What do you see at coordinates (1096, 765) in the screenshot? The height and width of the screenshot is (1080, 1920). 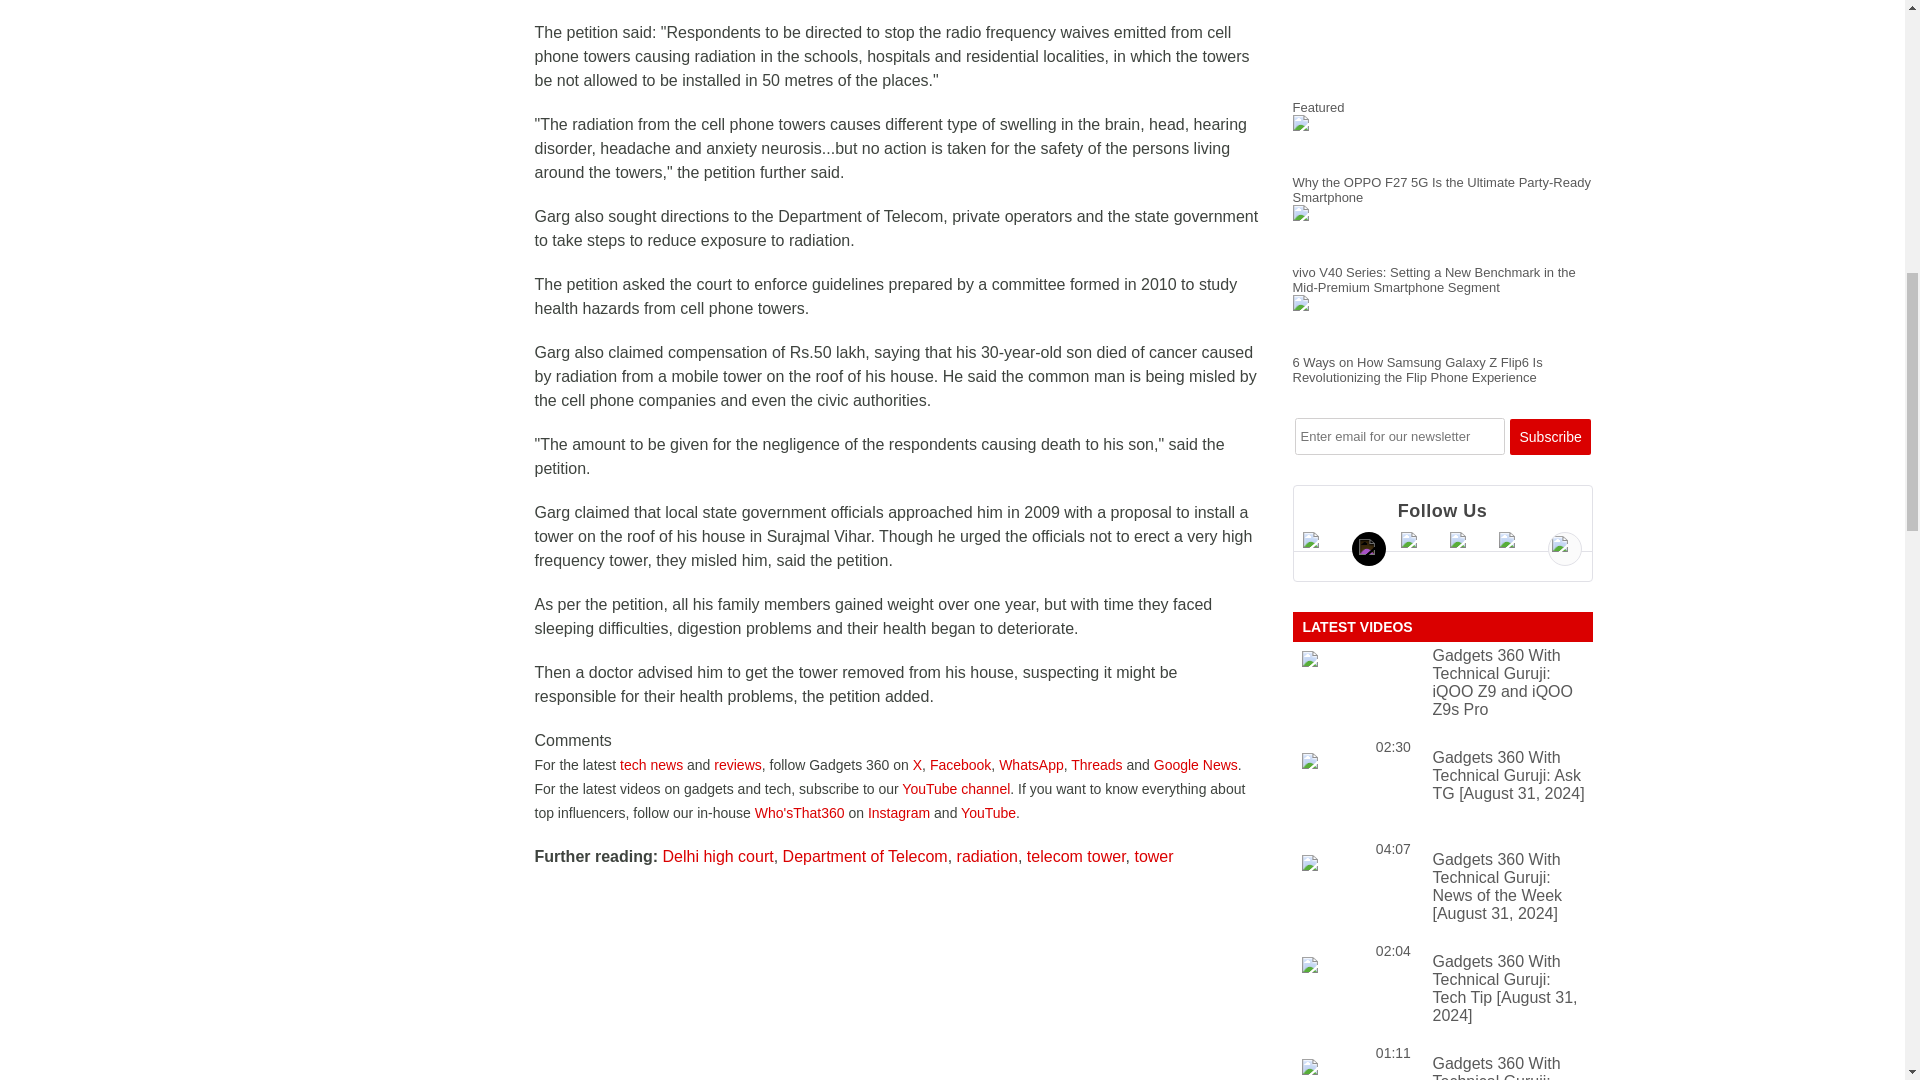 I see `Threads` at bounding box center [1096, 765].